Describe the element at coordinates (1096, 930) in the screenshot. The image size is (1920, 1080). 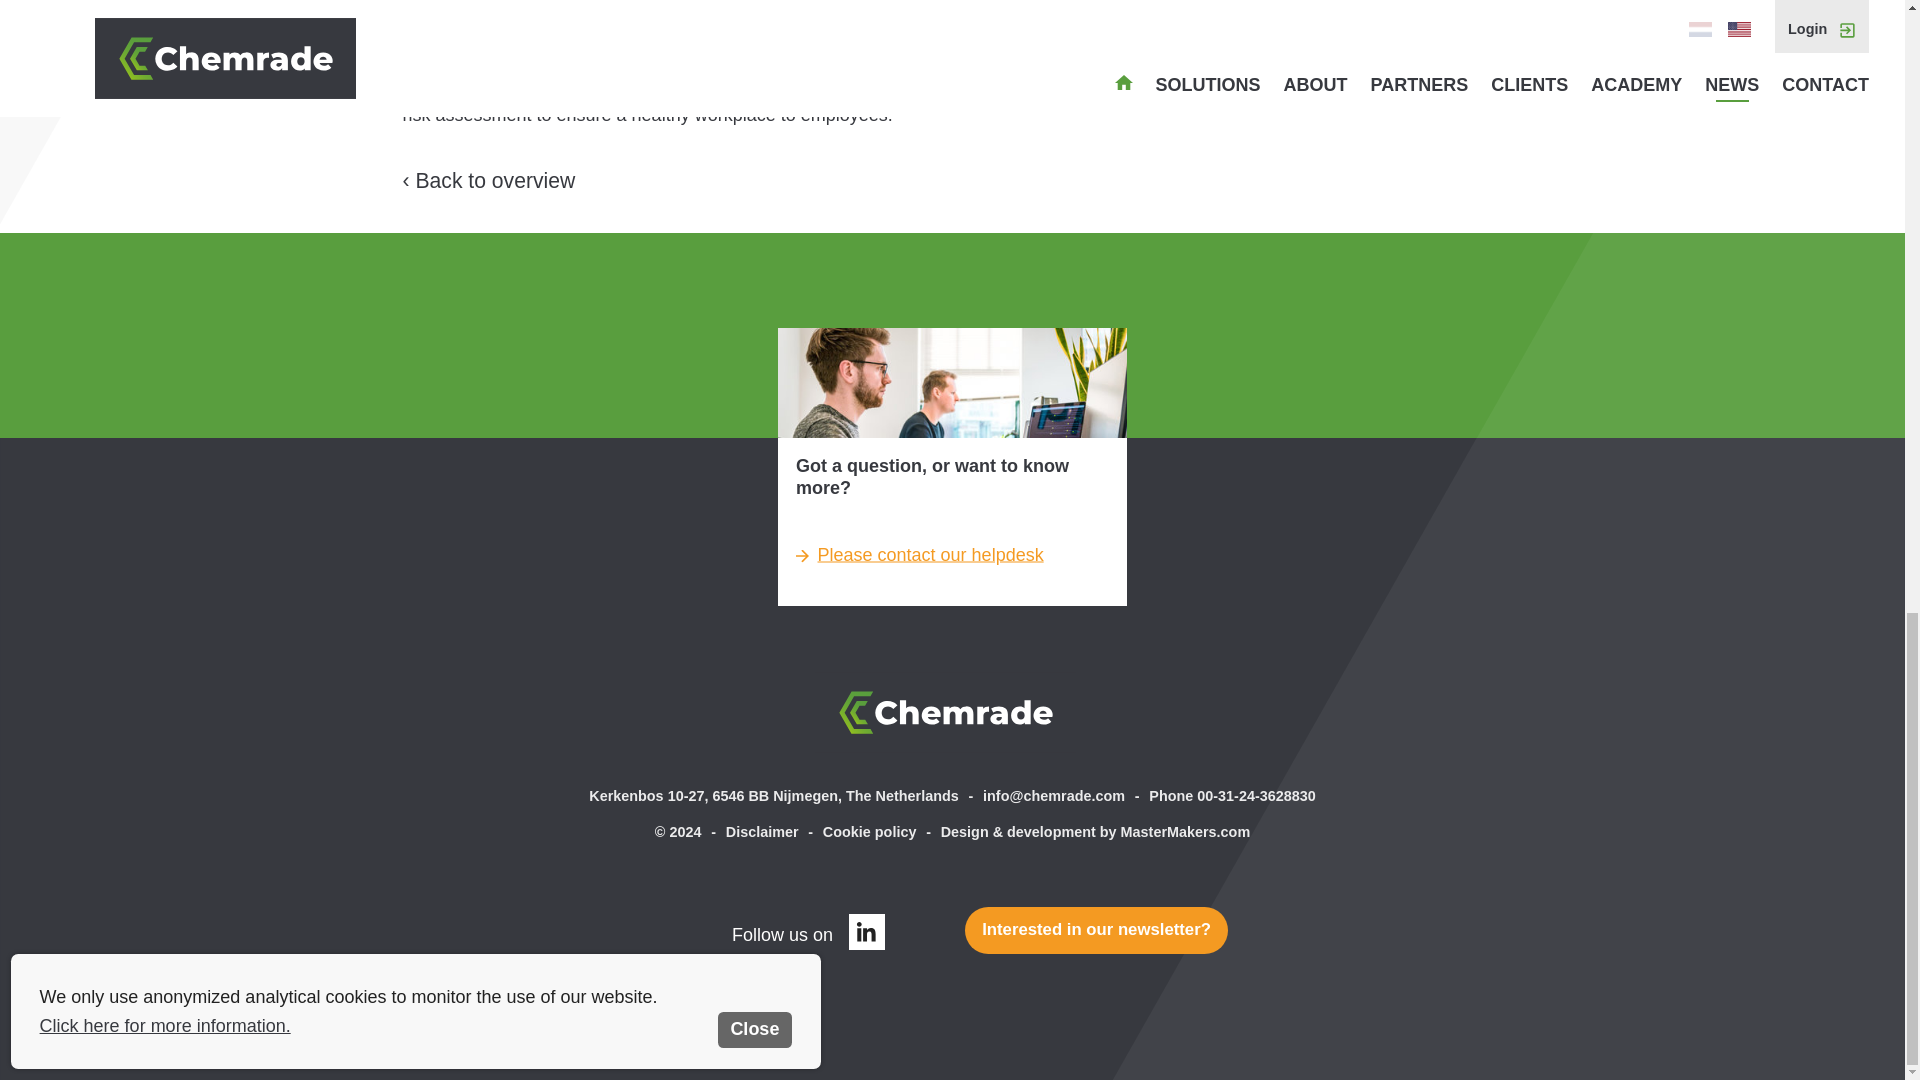
I see `Interested in our newsletter?` at that location.